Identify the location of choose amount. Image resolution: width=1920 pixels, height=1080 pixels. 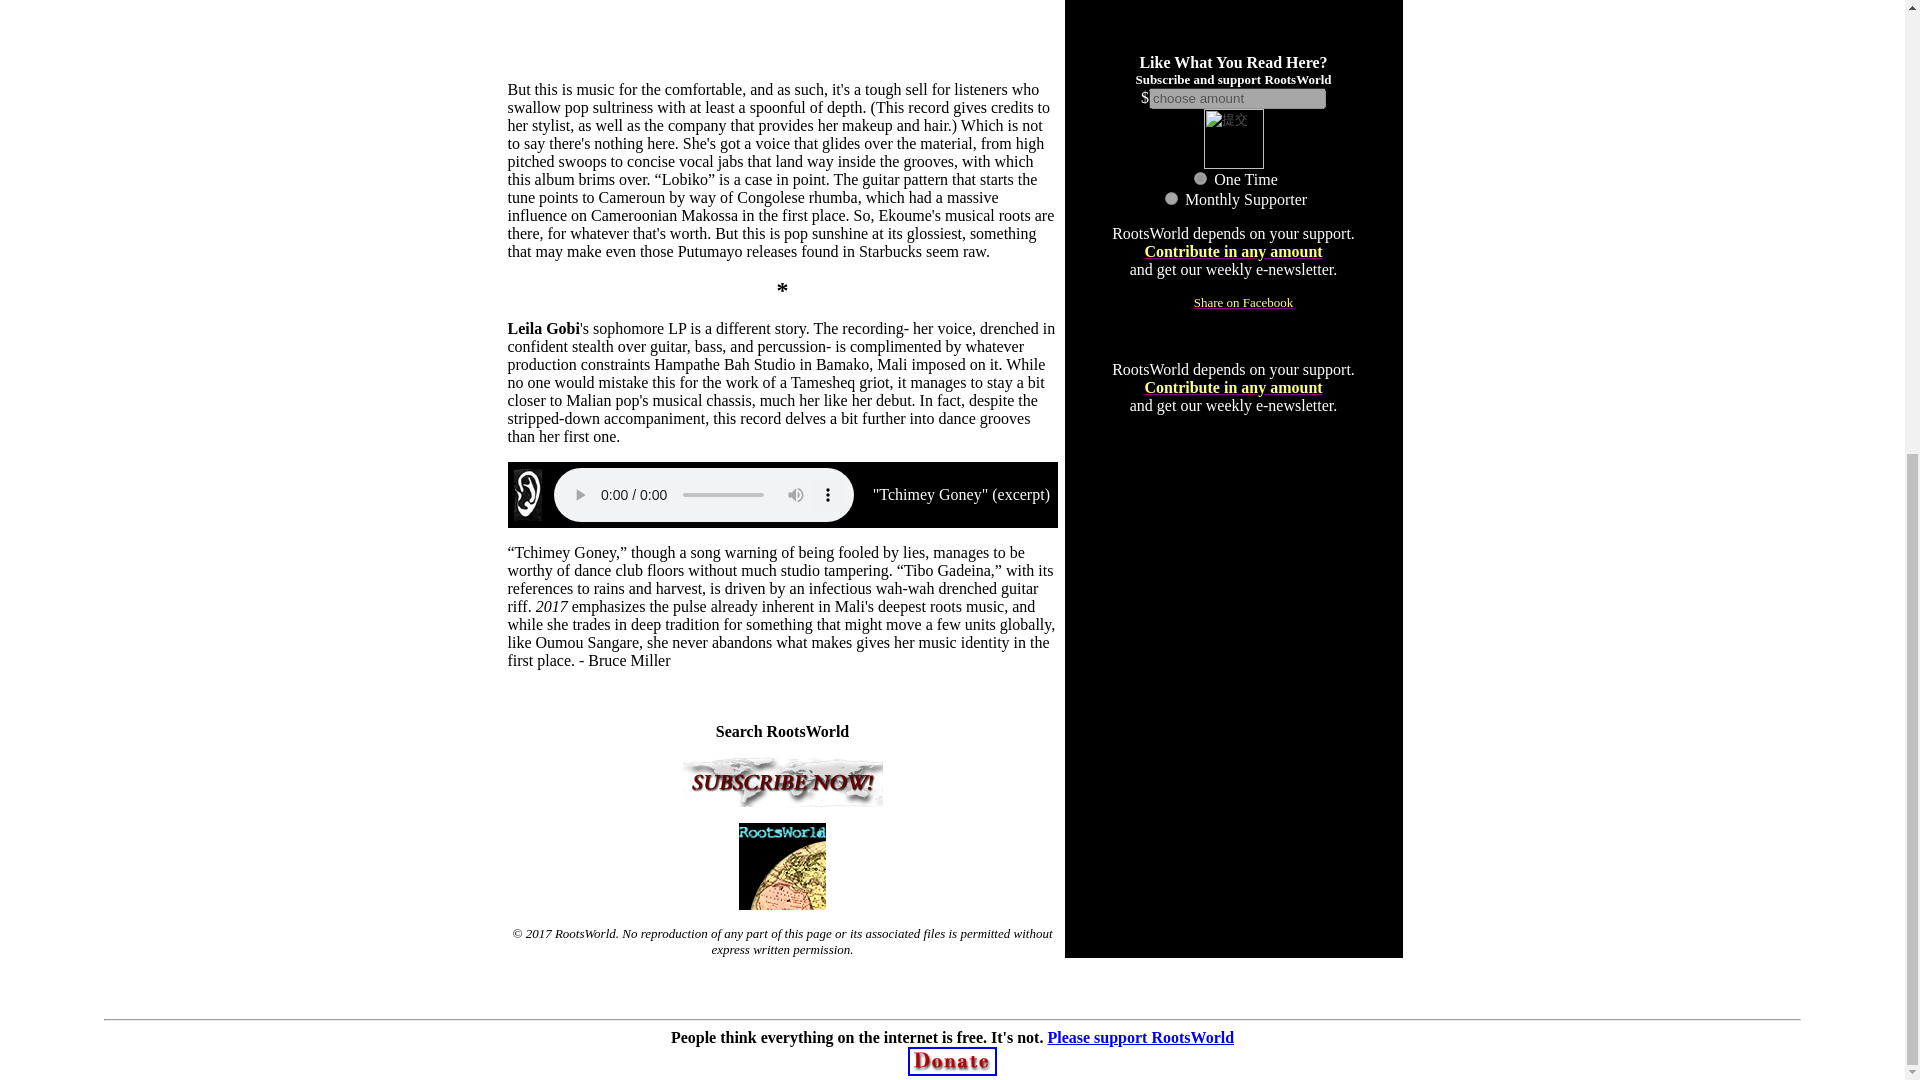
(1237, 98).